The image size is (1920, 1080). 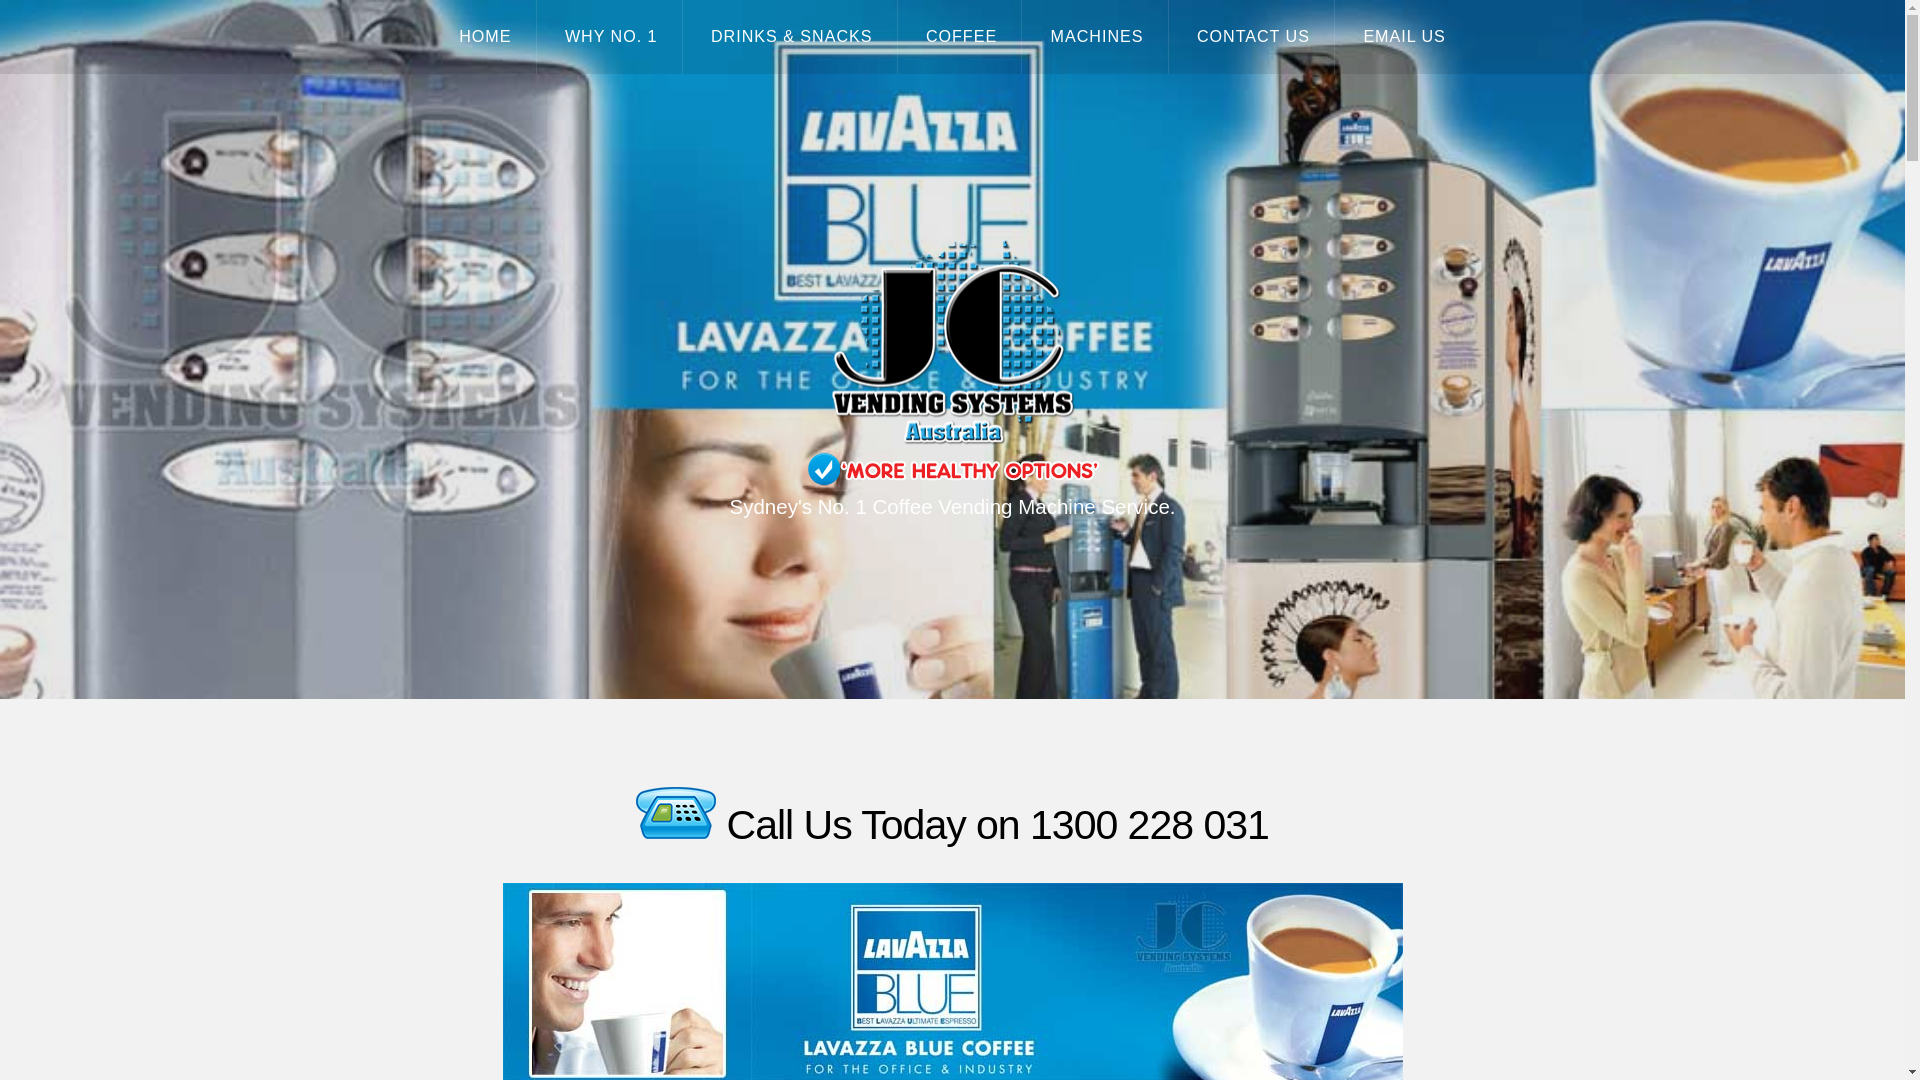 I want to click on MACHINES, so click(x=1096, y=37).